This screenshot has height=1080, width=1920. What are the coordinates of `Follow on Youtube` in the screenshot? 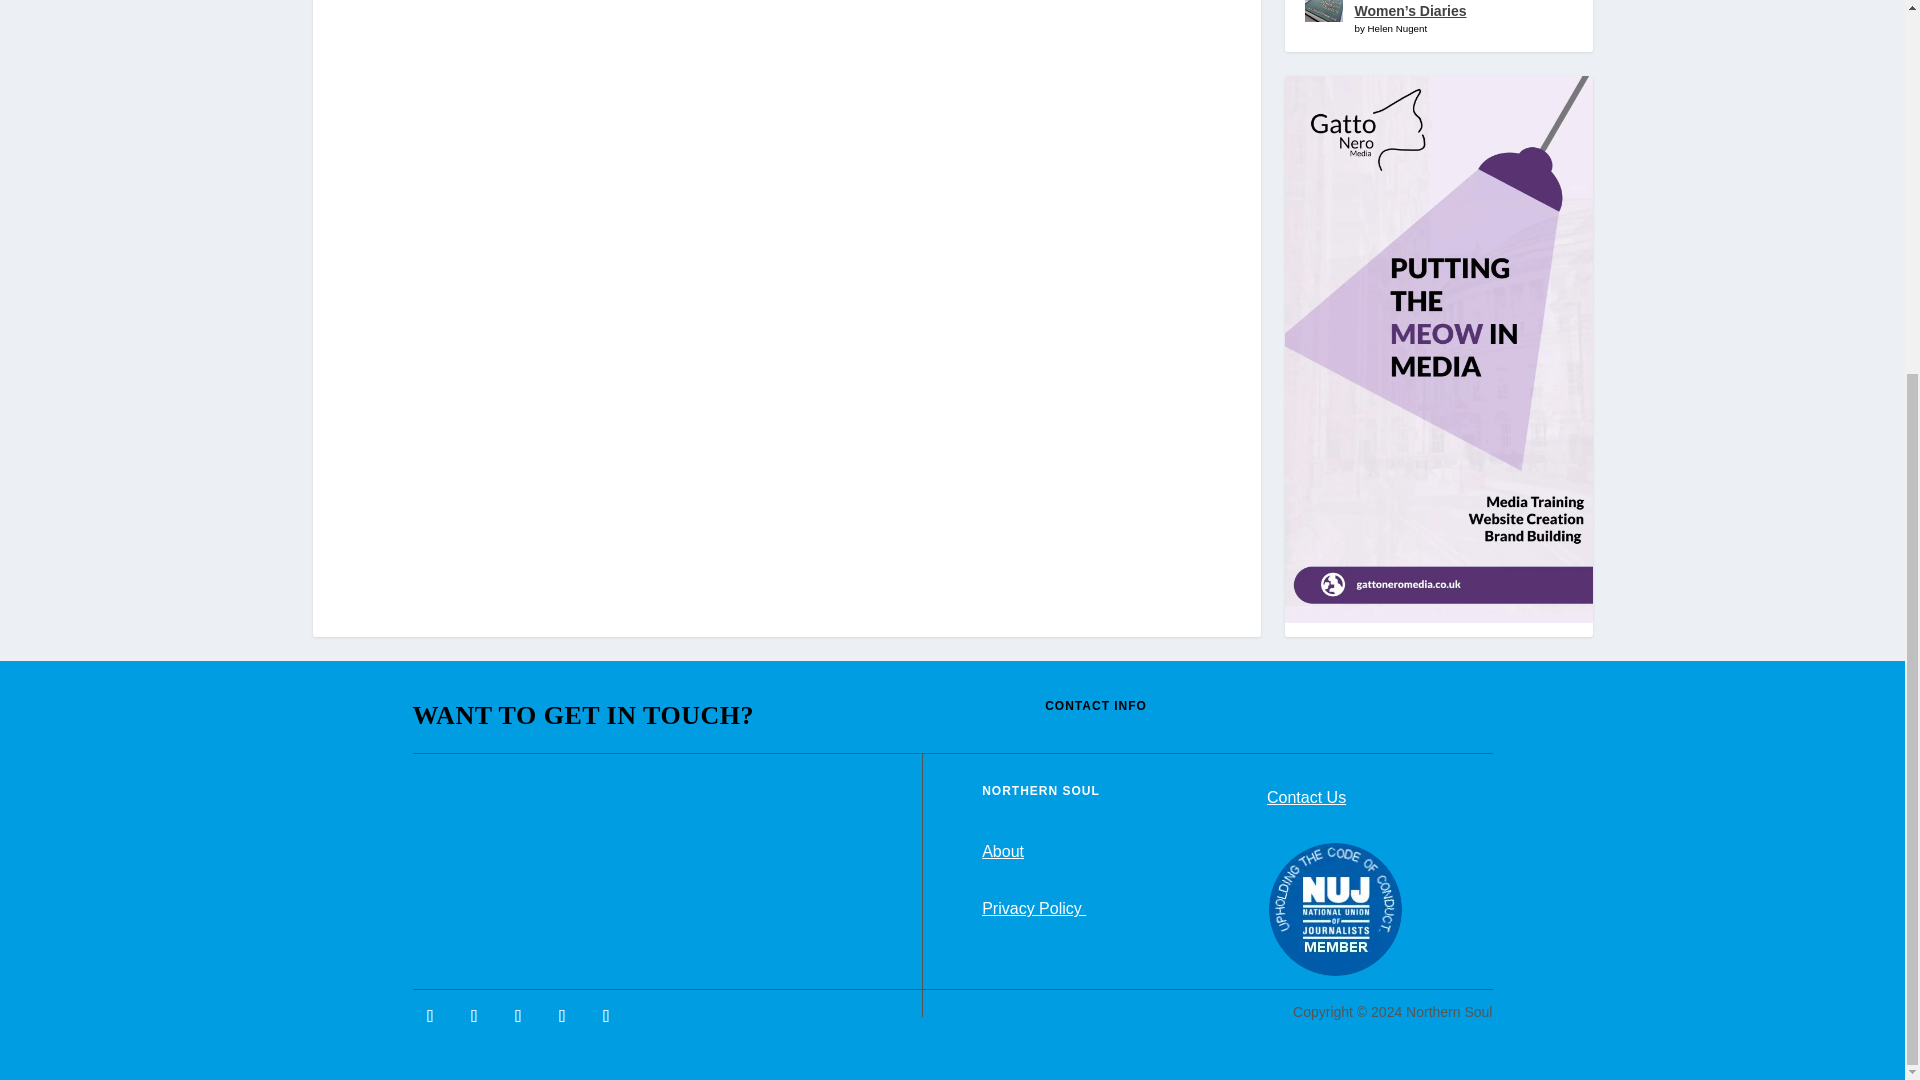 It's located at (517, 1015).